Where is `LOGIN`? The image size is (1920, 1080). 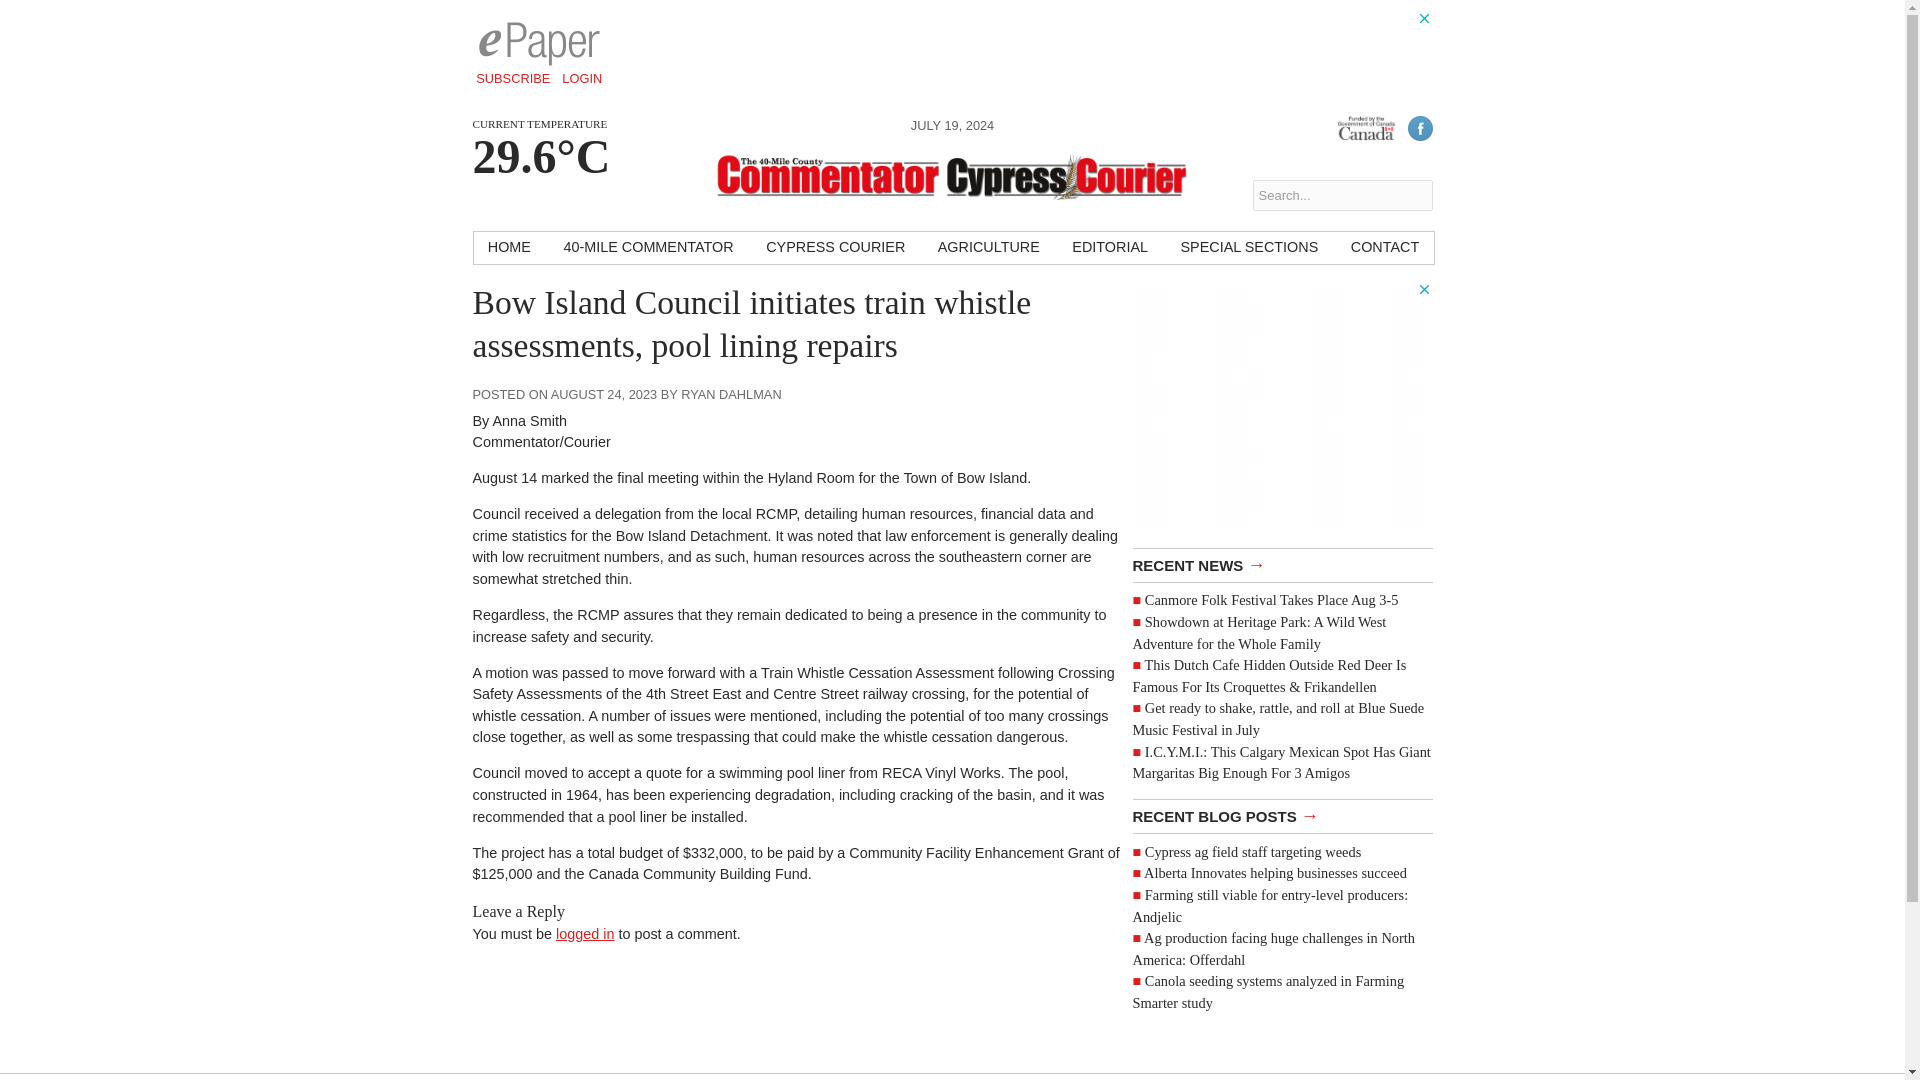 LOGIN is located at coordinates (582, 78).